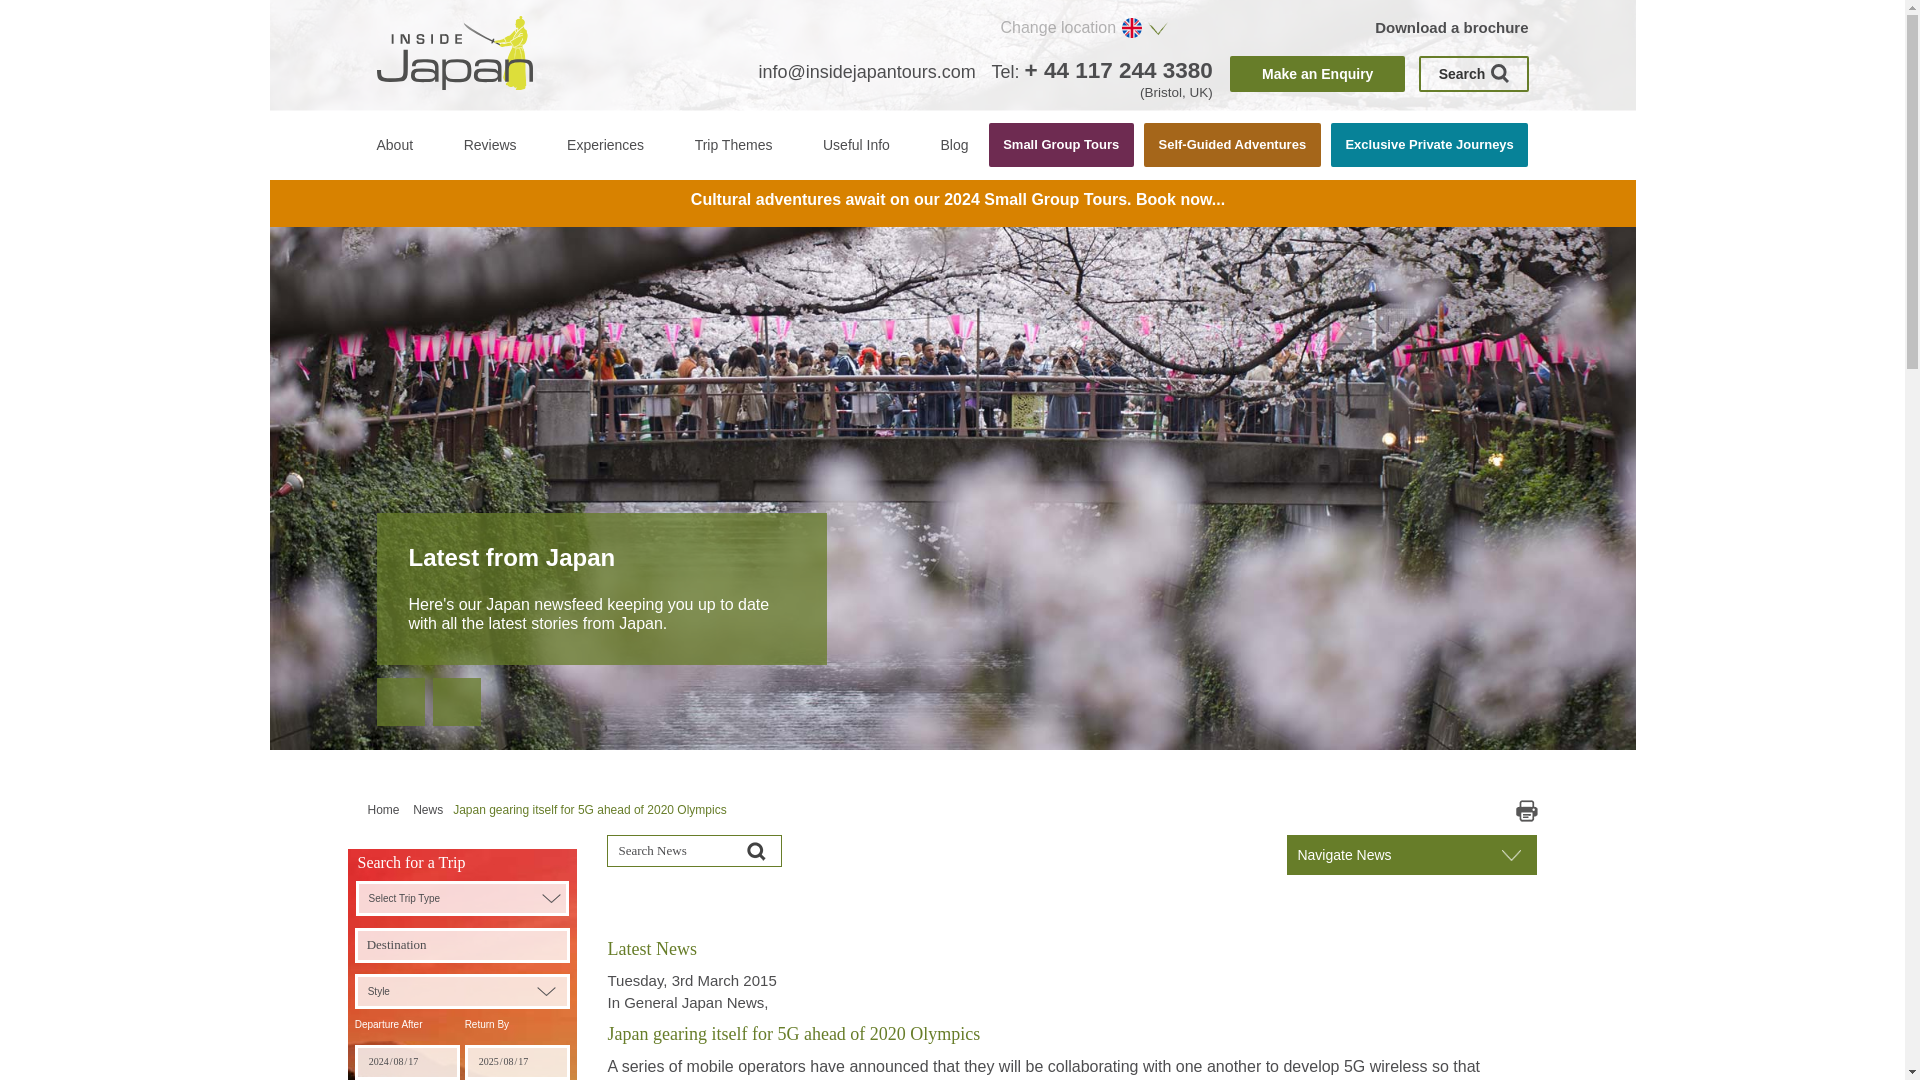 Image resolution: width=1920 pixels, height=1080 pixels. Describe the element at coordinates (394, 145) in the screenshot. I see `About` at that location.